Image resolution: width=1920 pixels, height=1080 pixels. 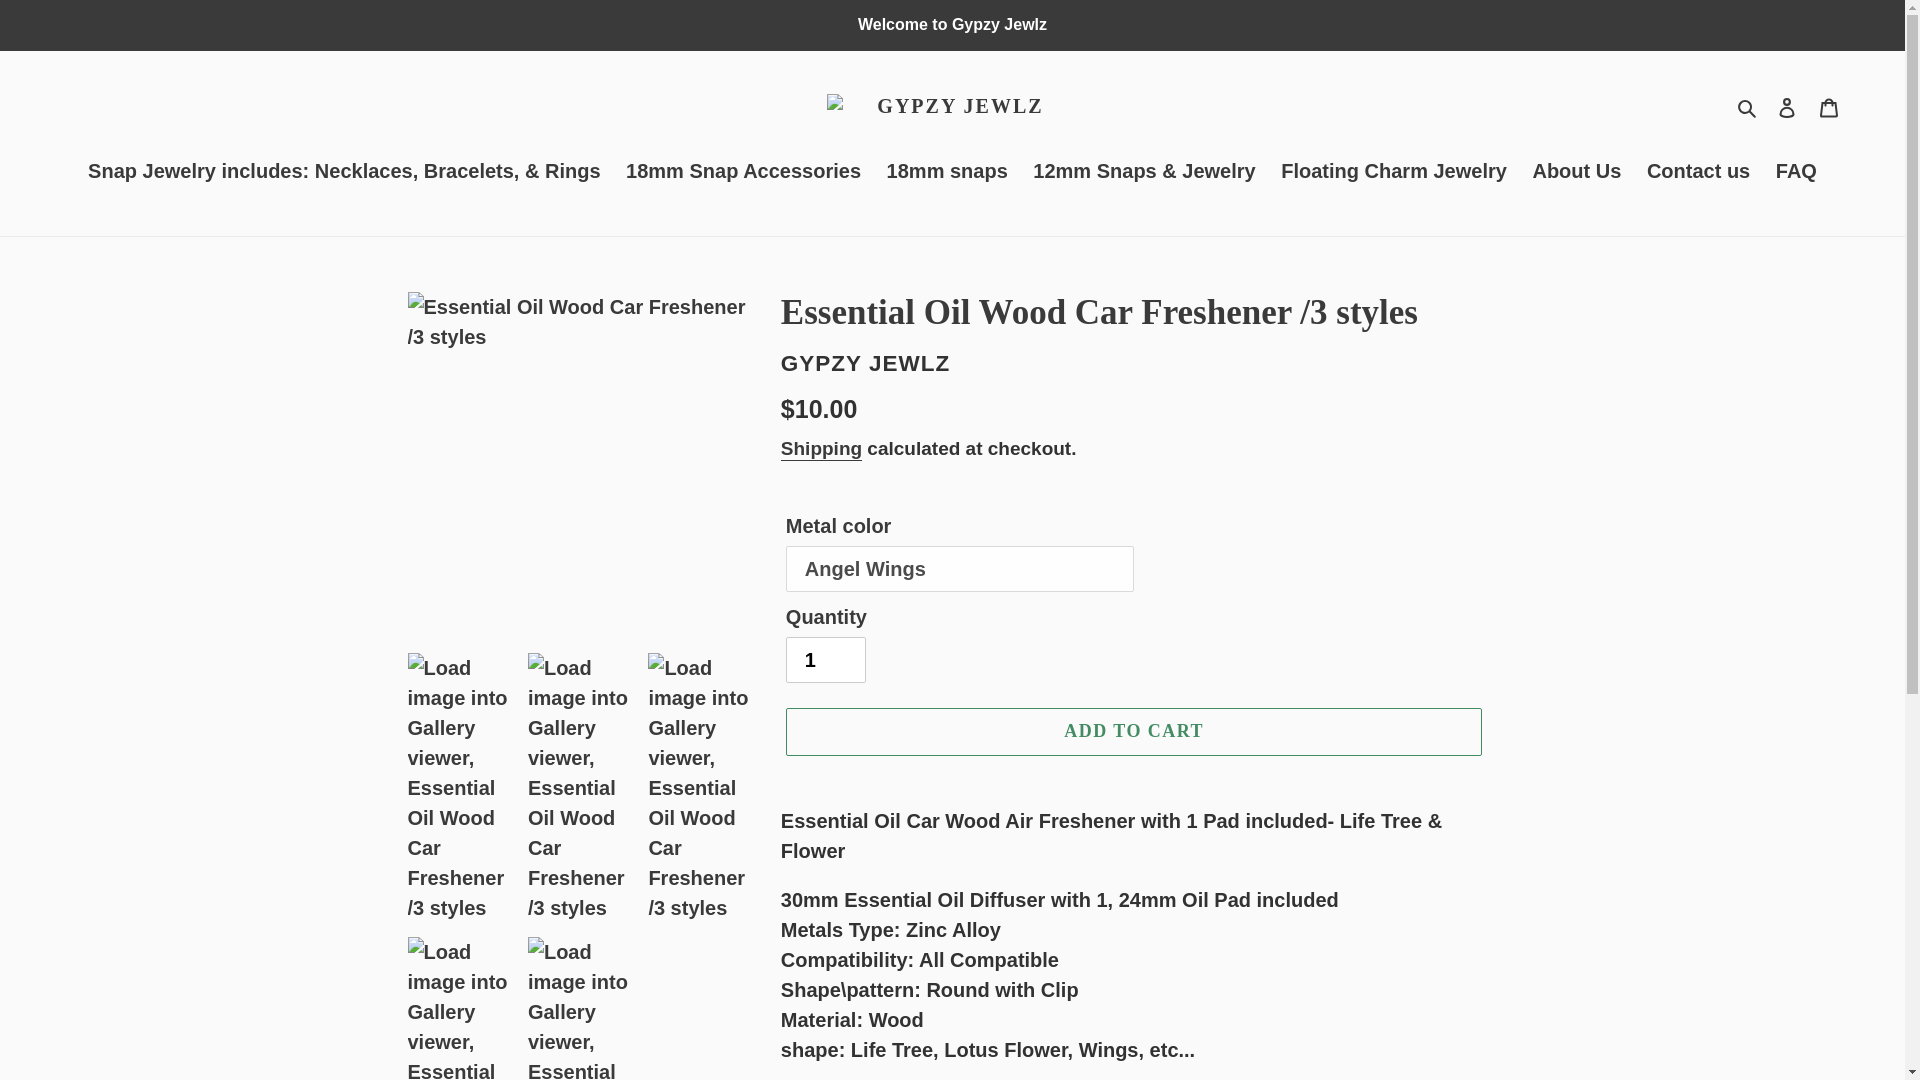 What do you see at coordinates (1748, 106) in the screenshot?
I see `Search` at bounding box center [1748, 106].